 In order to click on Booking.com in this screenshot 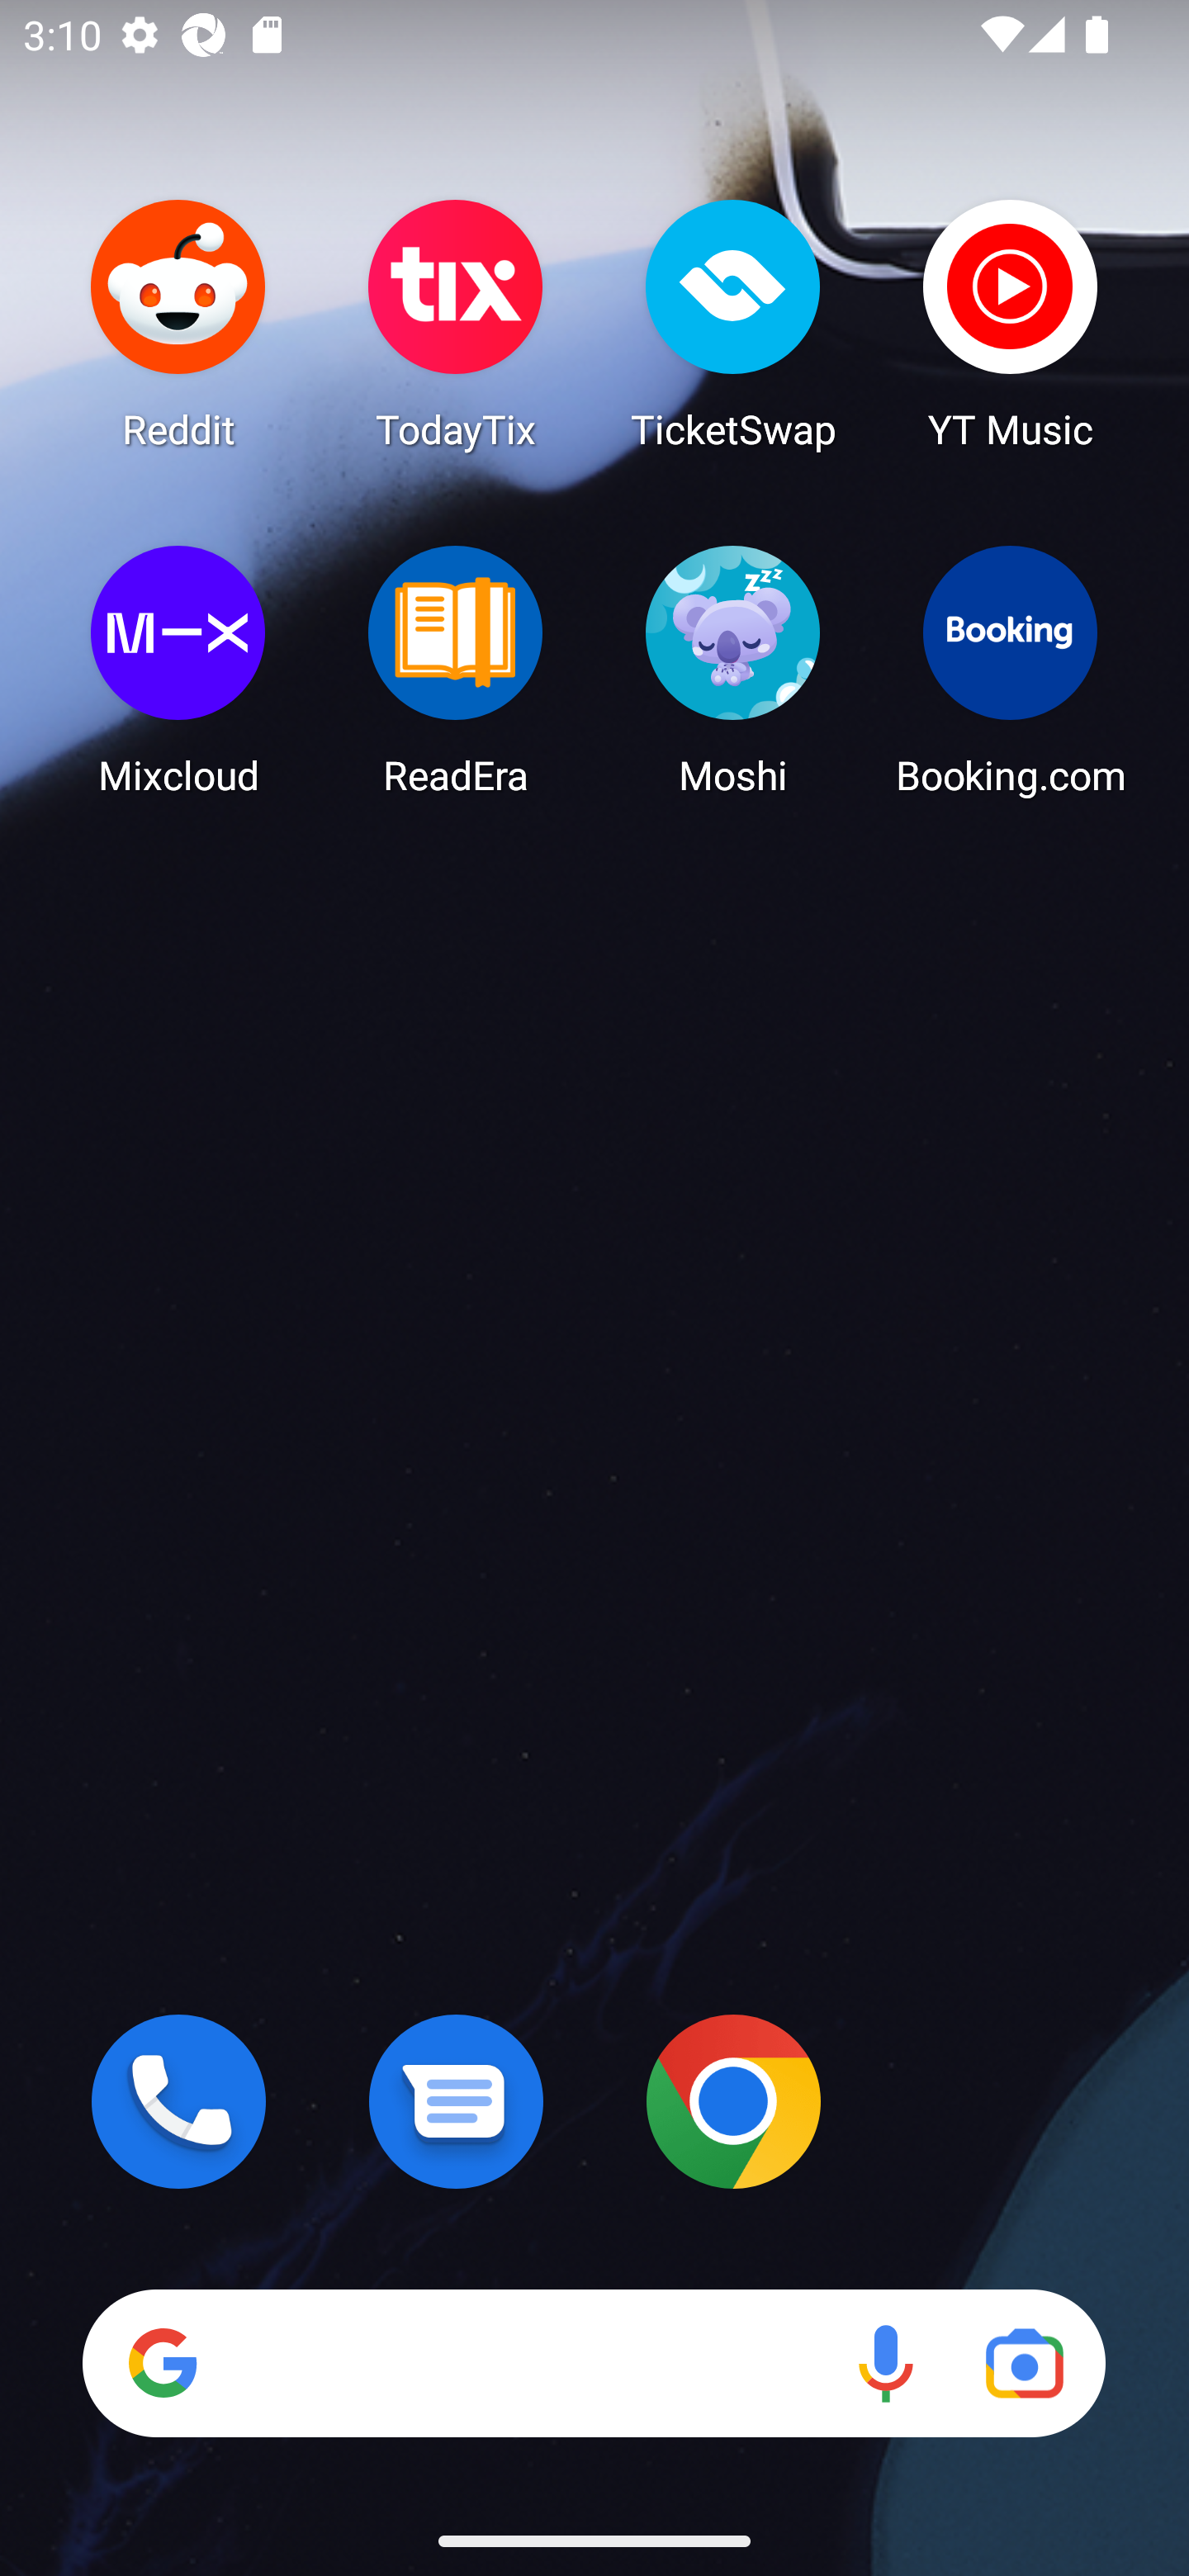, I will do `click(1011, 670)`.